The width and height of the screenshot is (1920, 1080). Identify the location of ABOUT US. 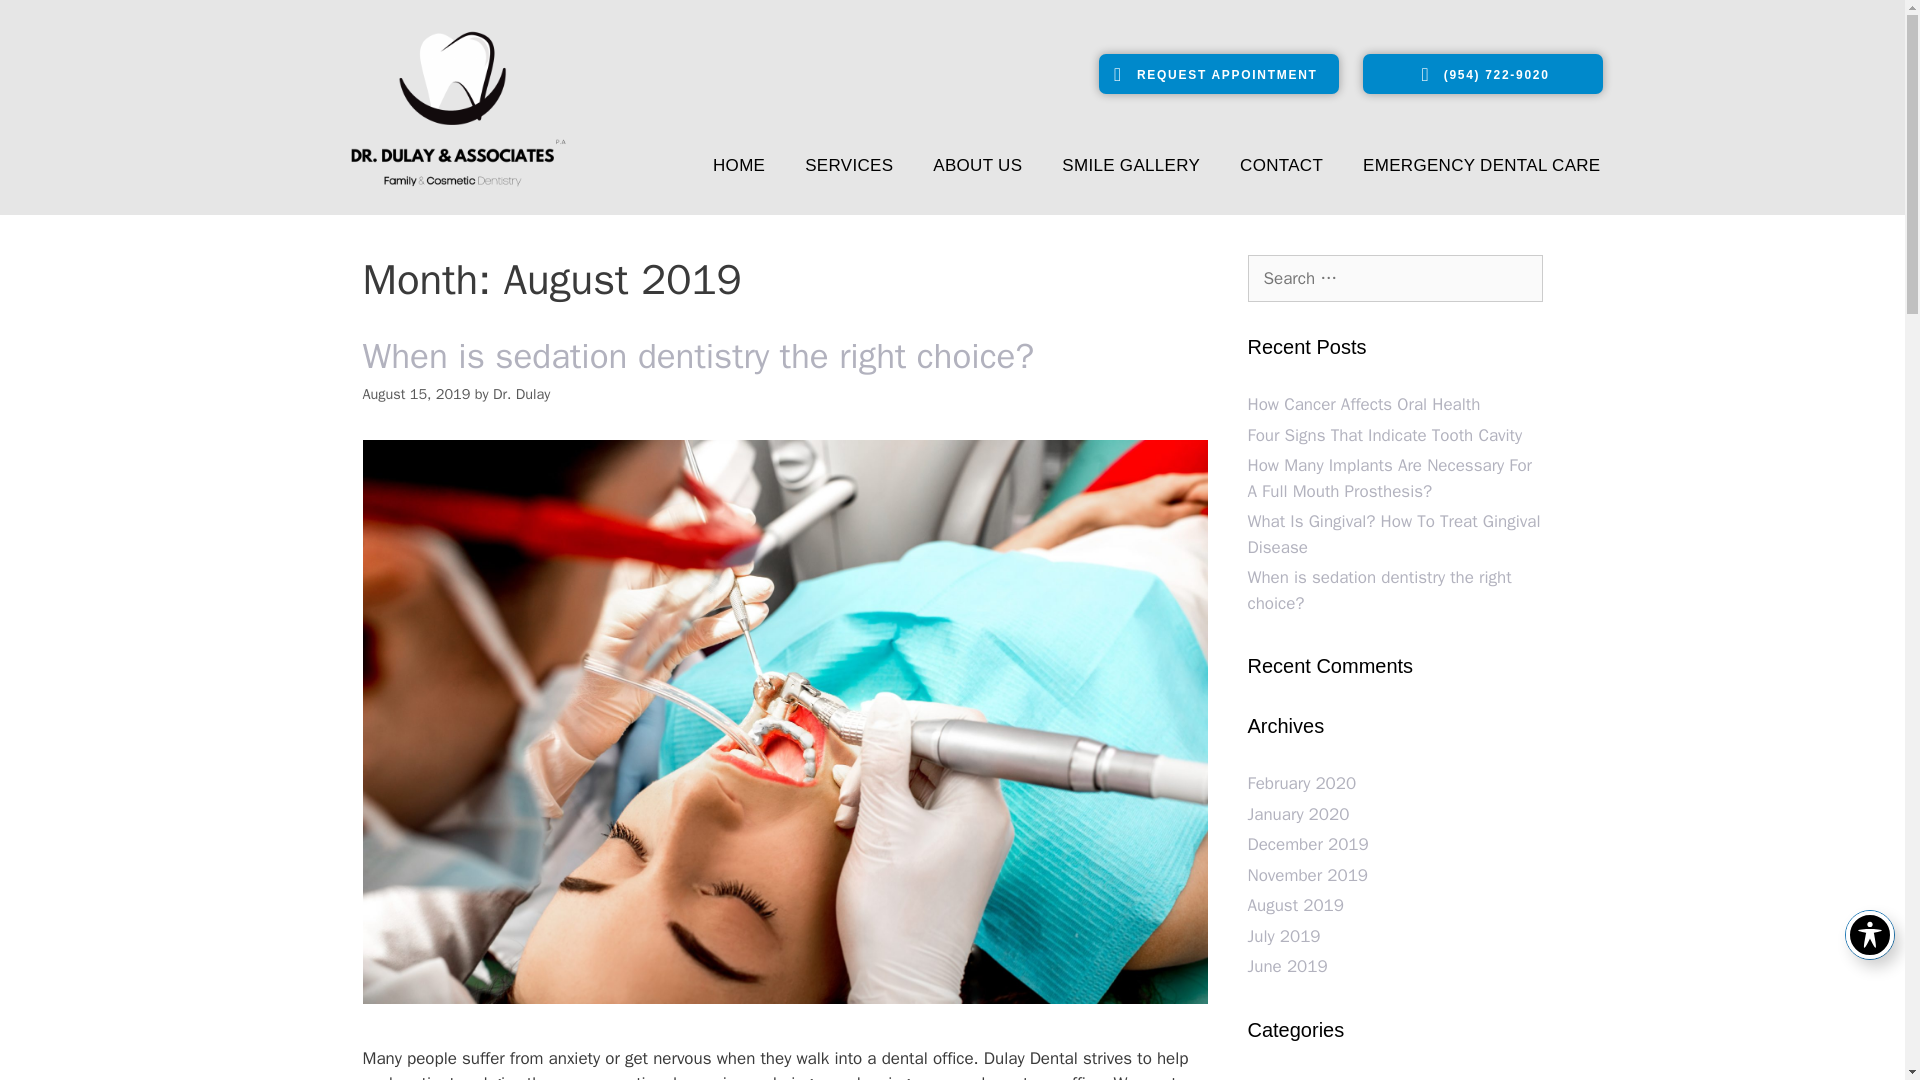
(978, 166).